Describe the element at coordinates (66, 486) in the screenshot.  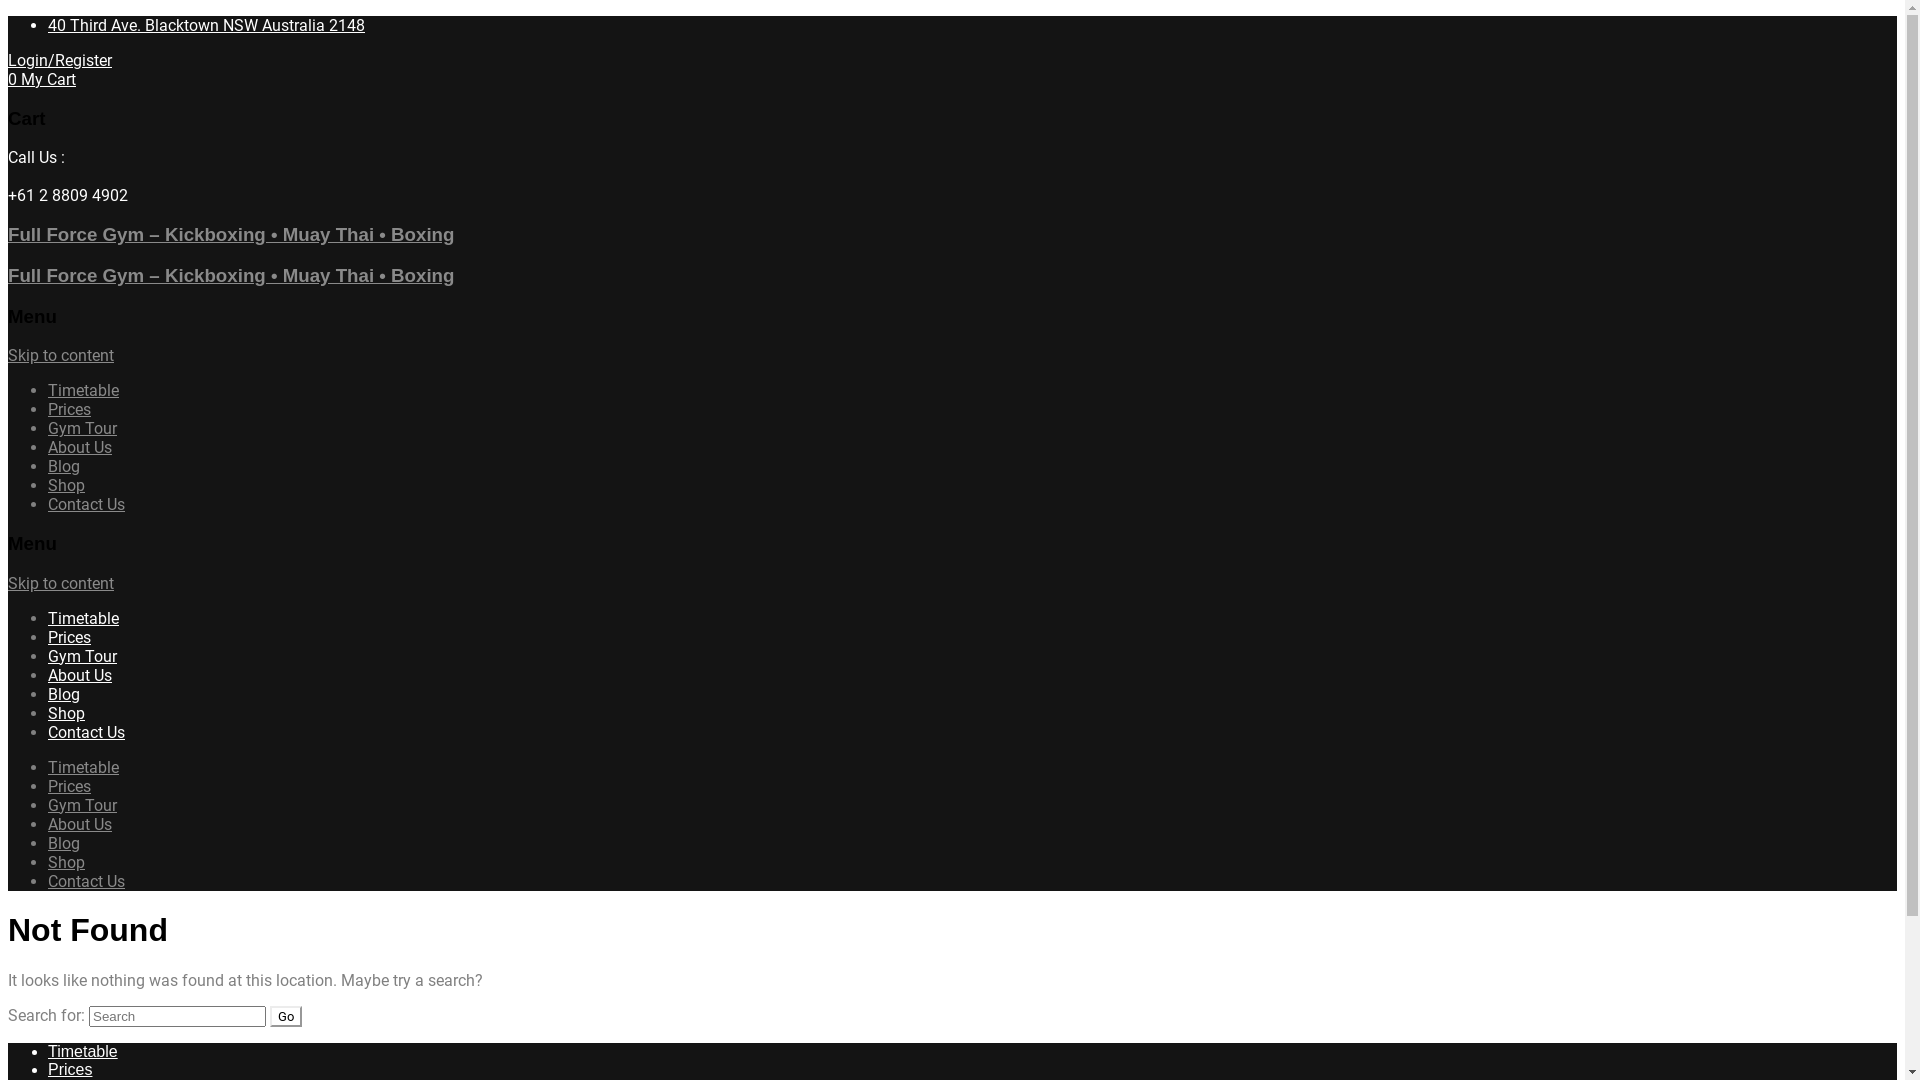
I see `Shop` at that location.